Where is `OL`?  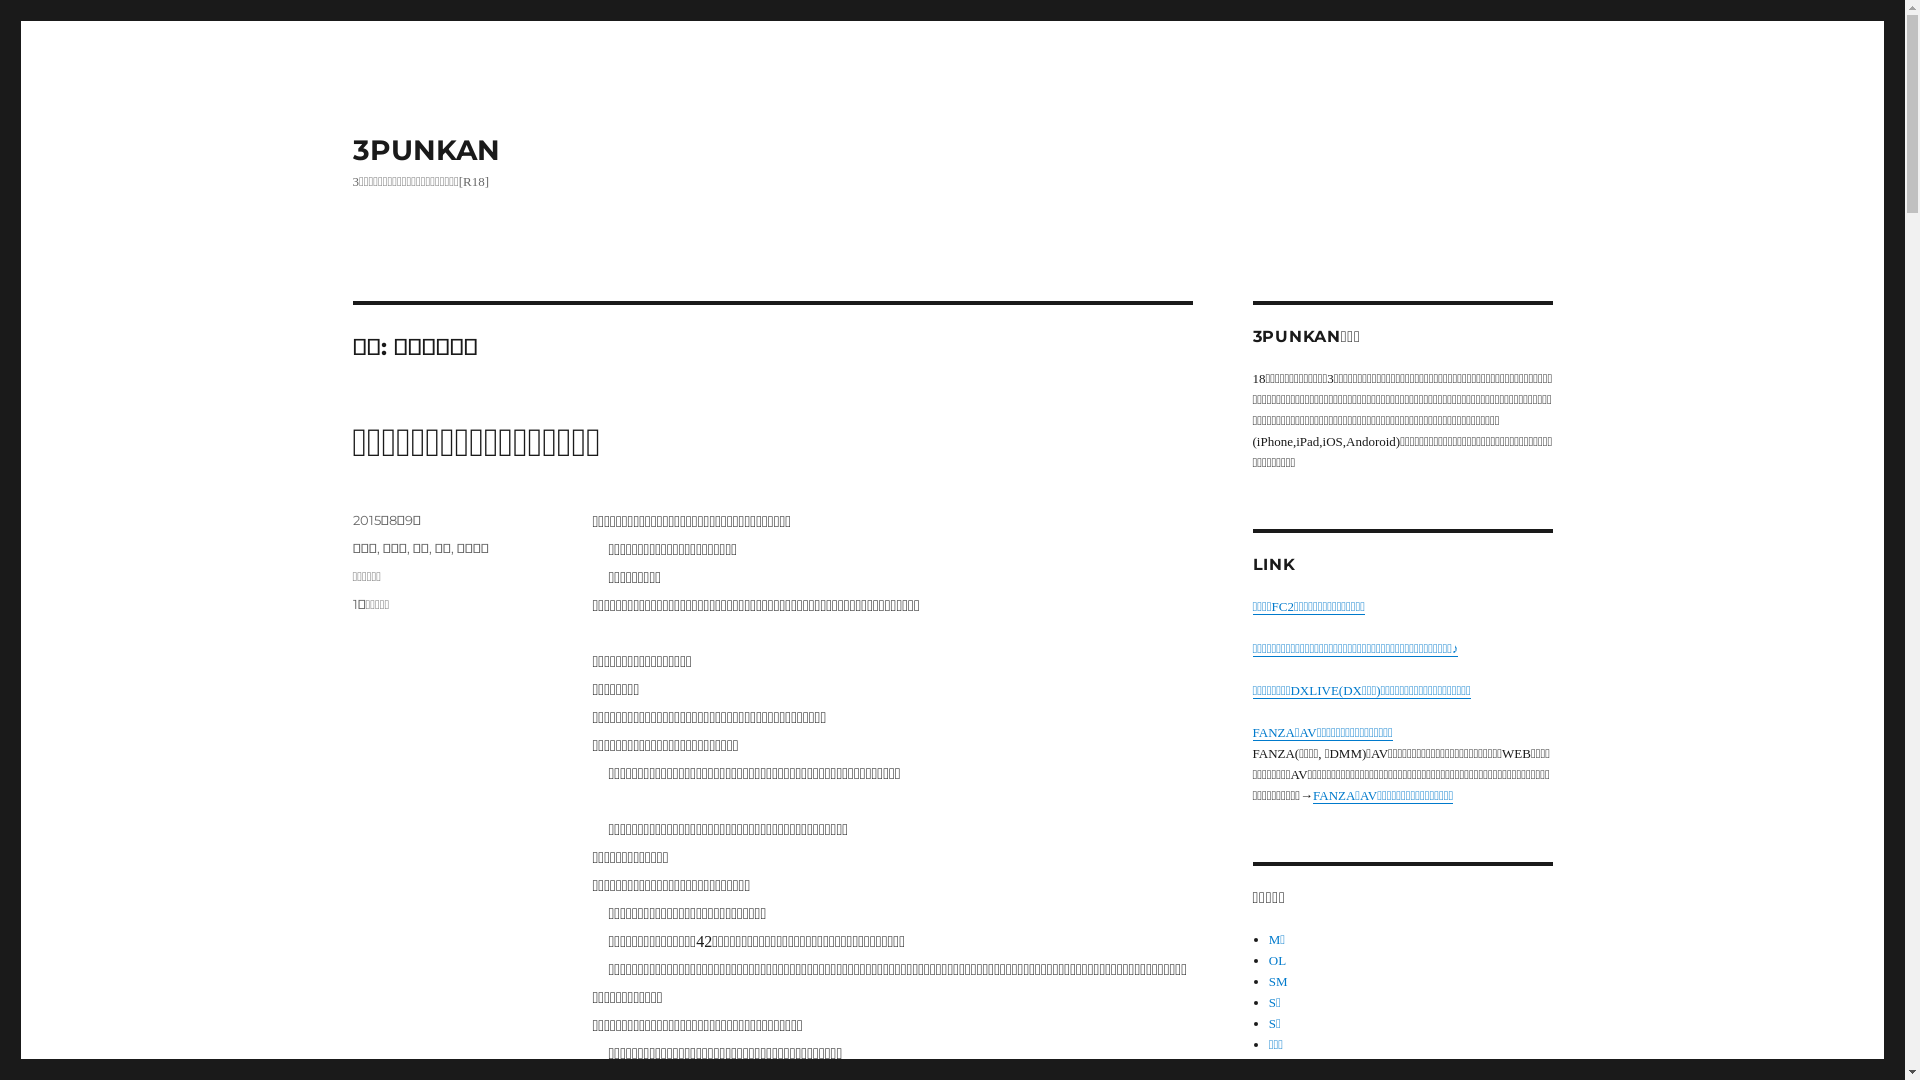
OL is located at coordinates (1278, 960).